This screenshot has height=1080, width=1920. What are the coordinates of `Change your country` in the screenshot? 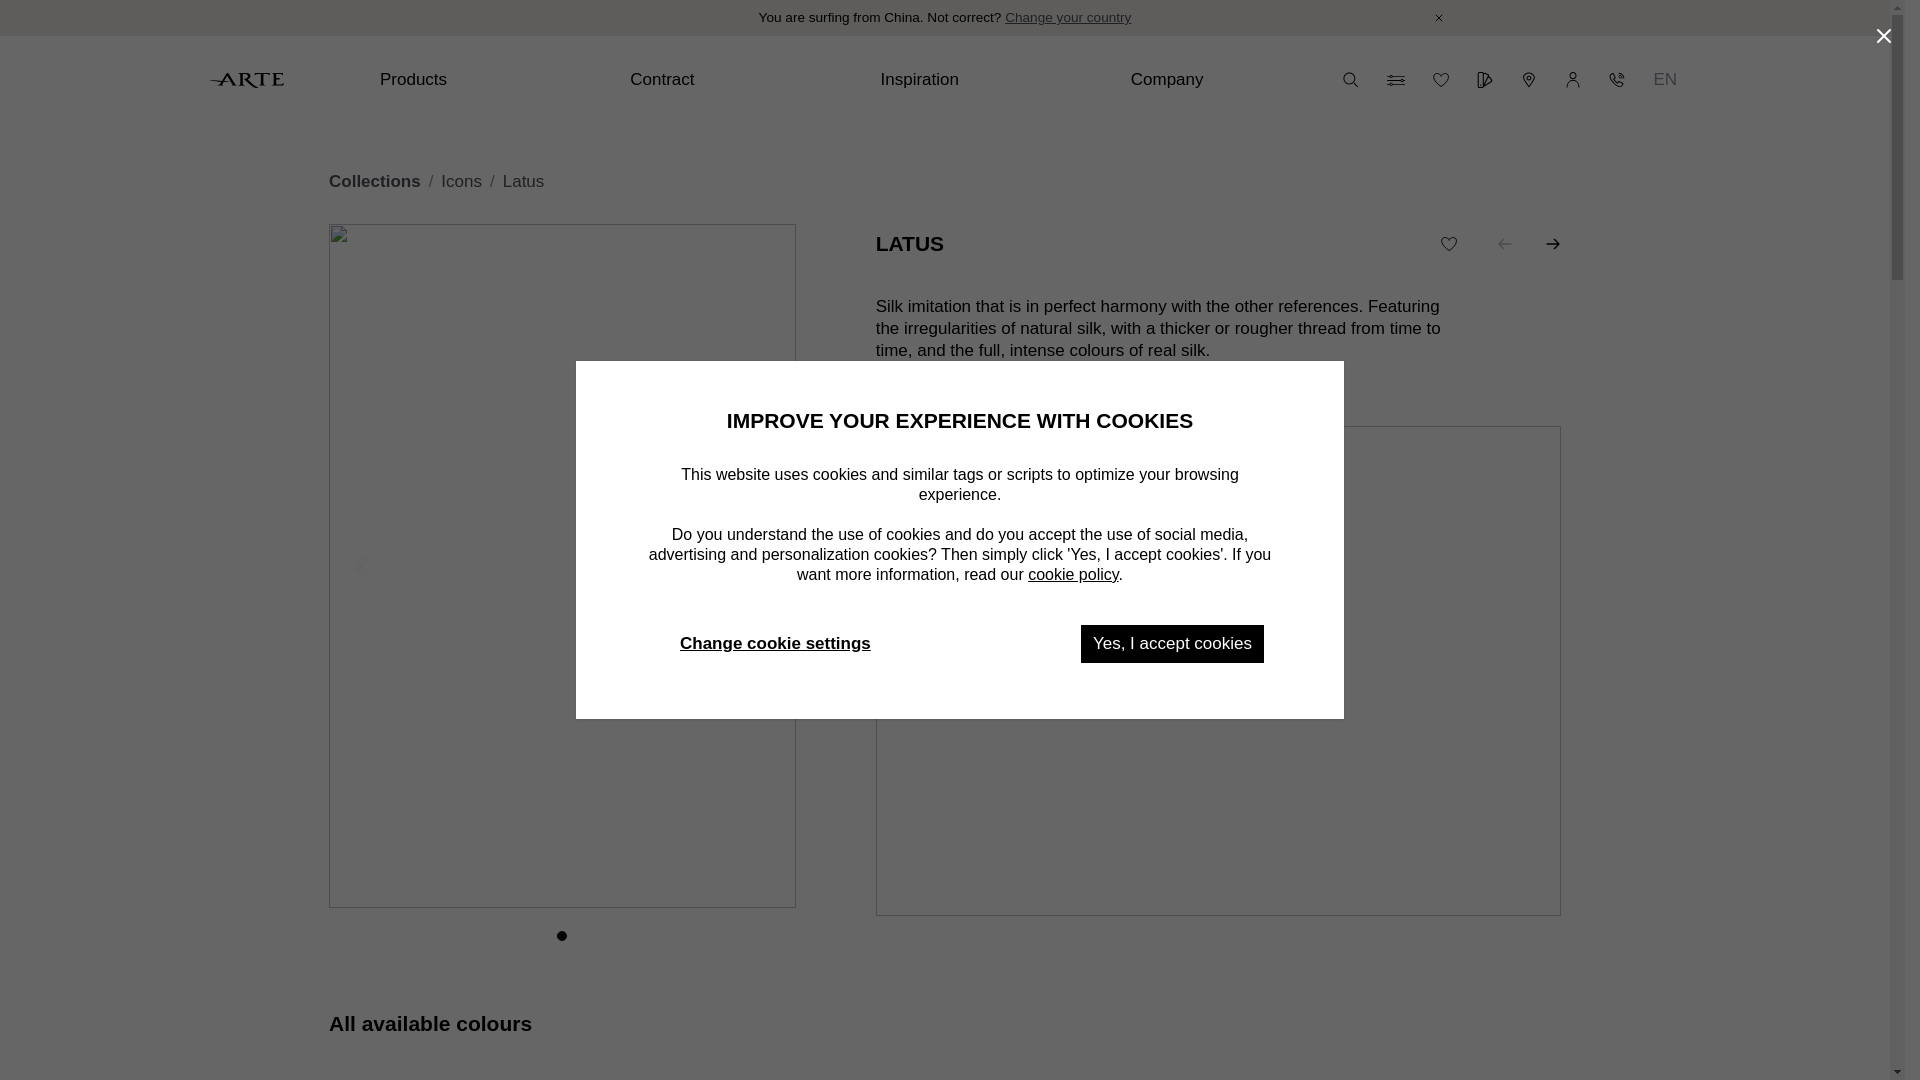 It's located at (1067, 18).